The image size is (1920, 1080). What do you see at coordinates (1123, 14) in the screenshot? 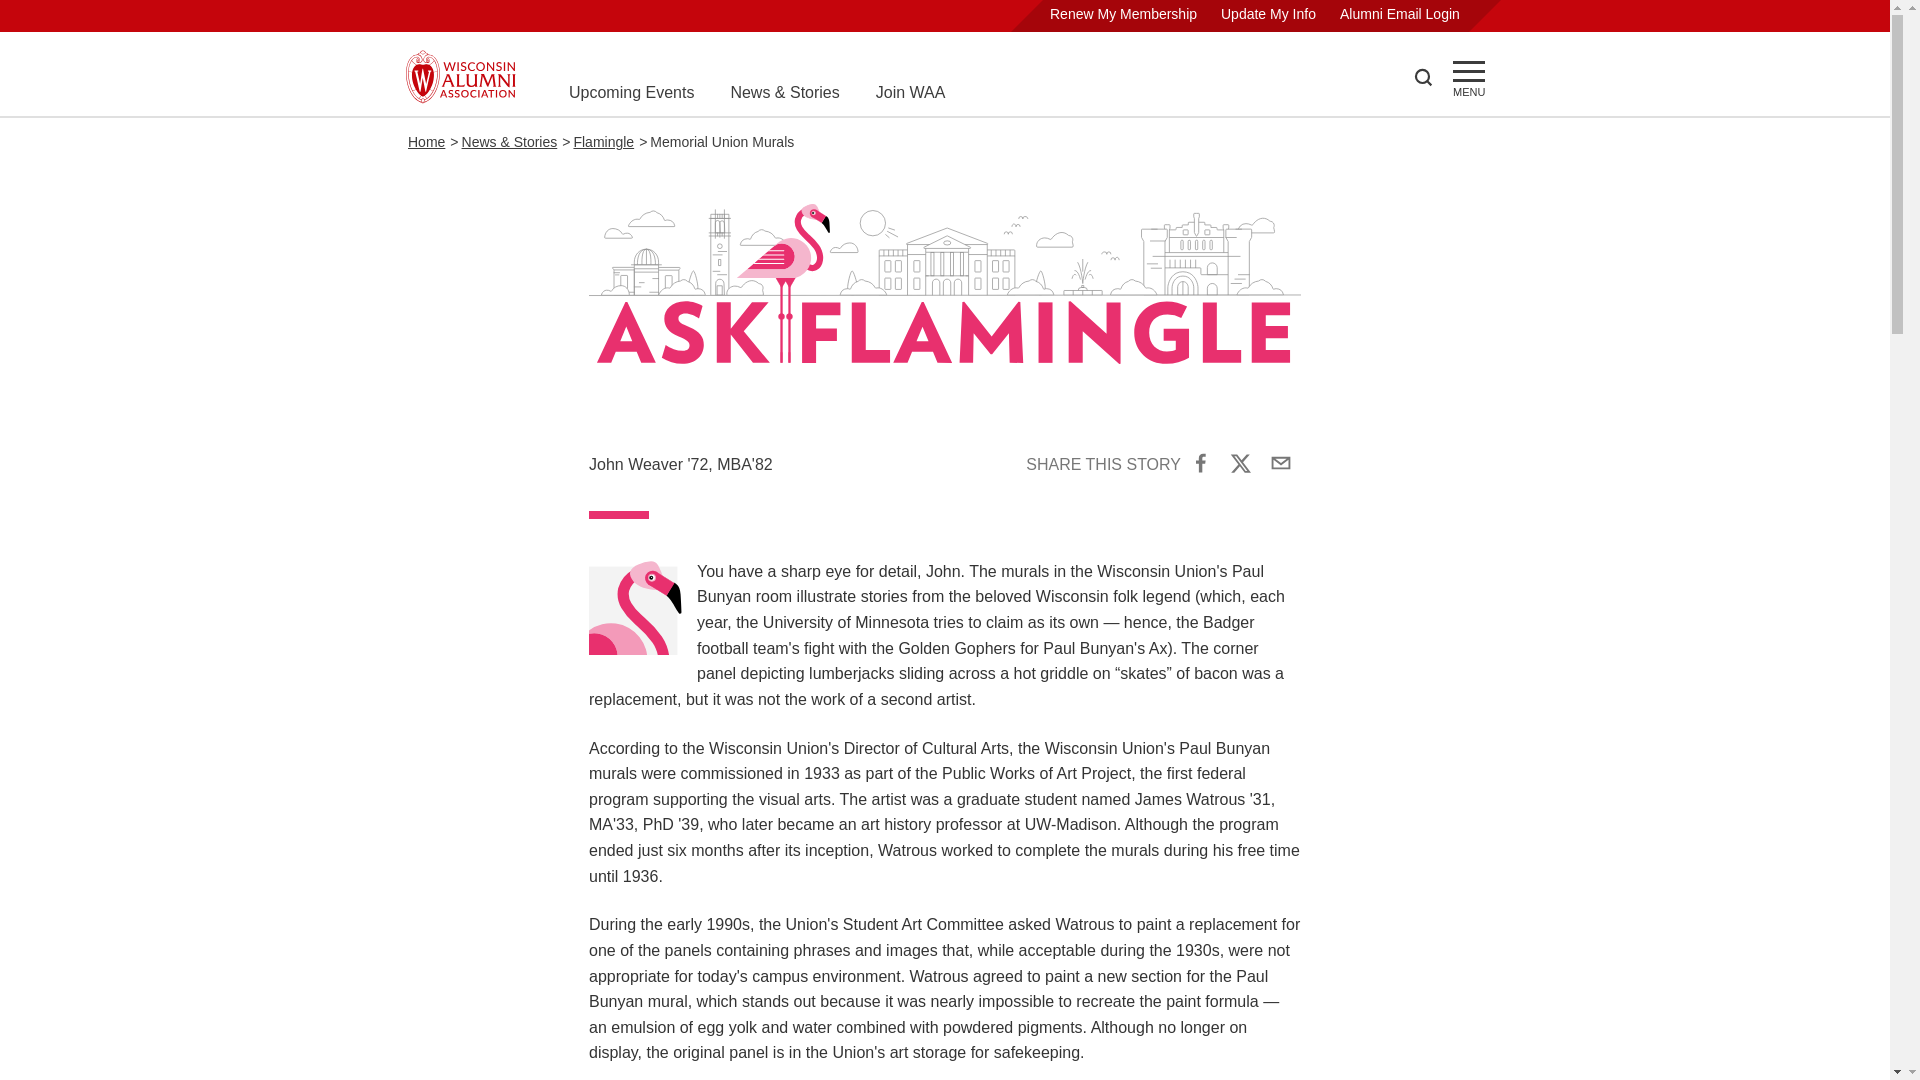
I see `Renew My Membership` at bounding box center [1123, 14].